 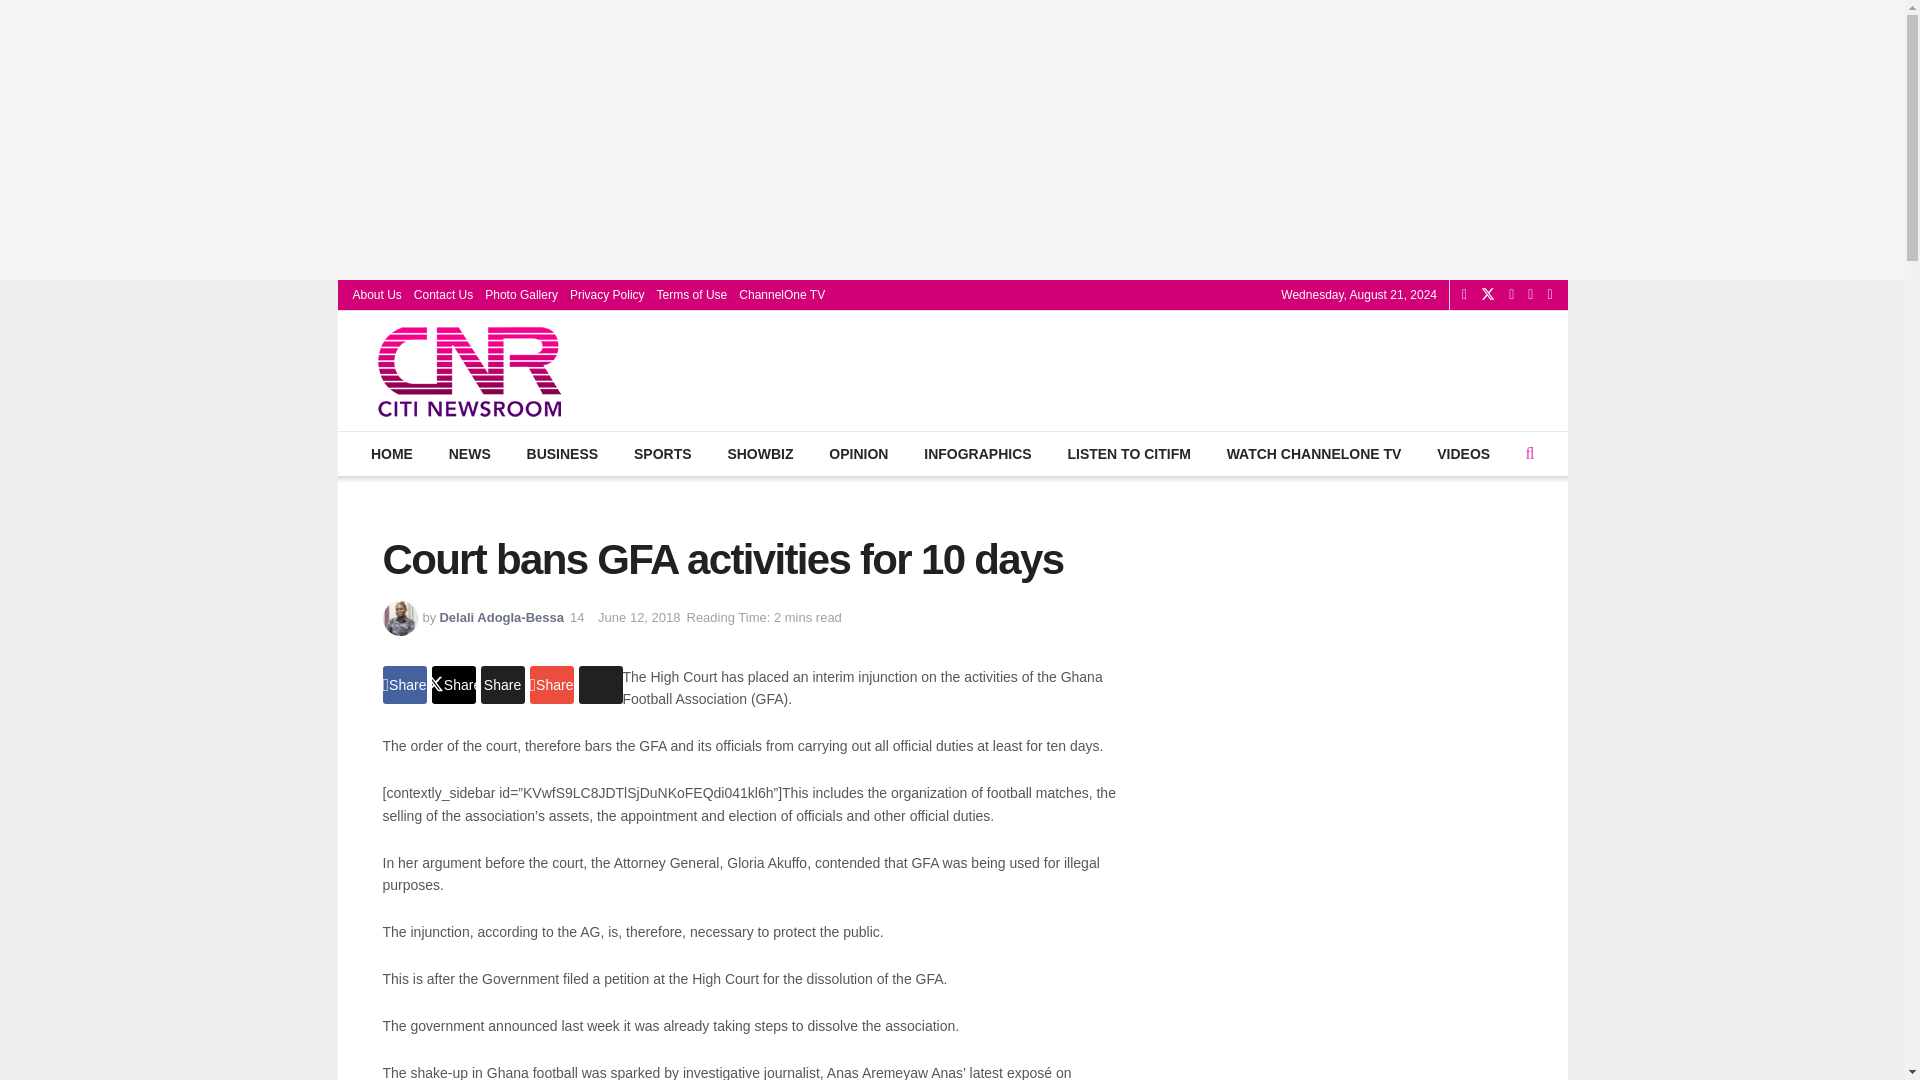 What do you see at coordinates (662, 454) in the screenshot?
I see `SPORTS` at bounding box center [662, 454].